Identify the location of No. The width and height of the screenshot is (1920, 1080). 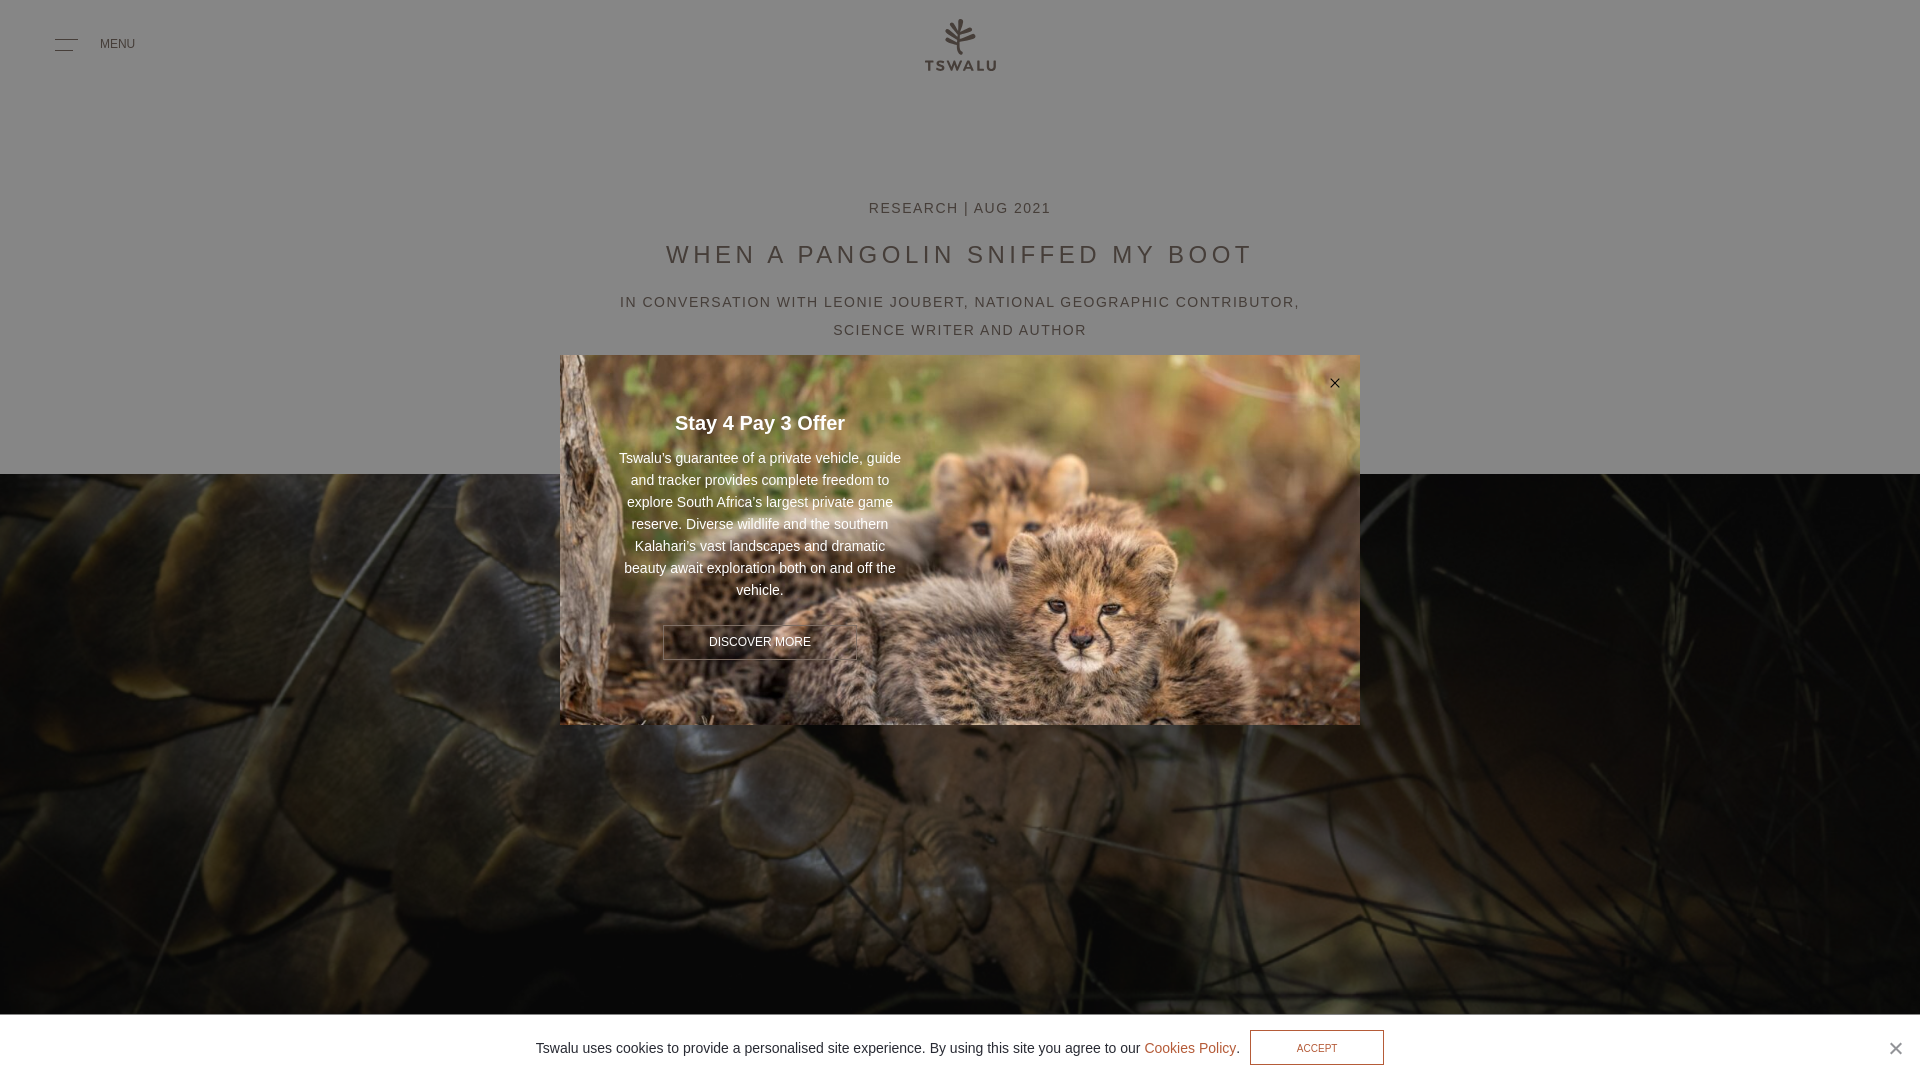
(1894, 1048).